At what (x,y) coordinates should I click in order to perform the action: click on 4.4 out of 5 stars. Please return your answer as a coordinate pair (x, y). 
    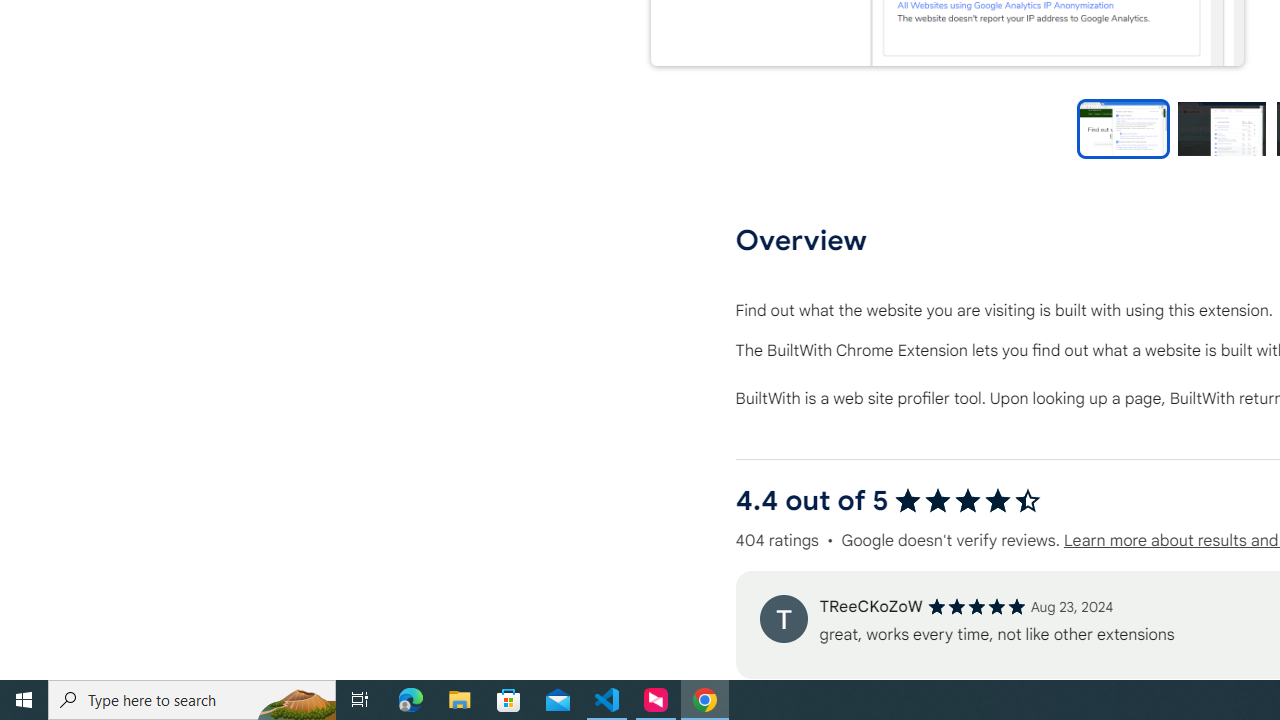
    Looking at the image, I should click on (968, 500).